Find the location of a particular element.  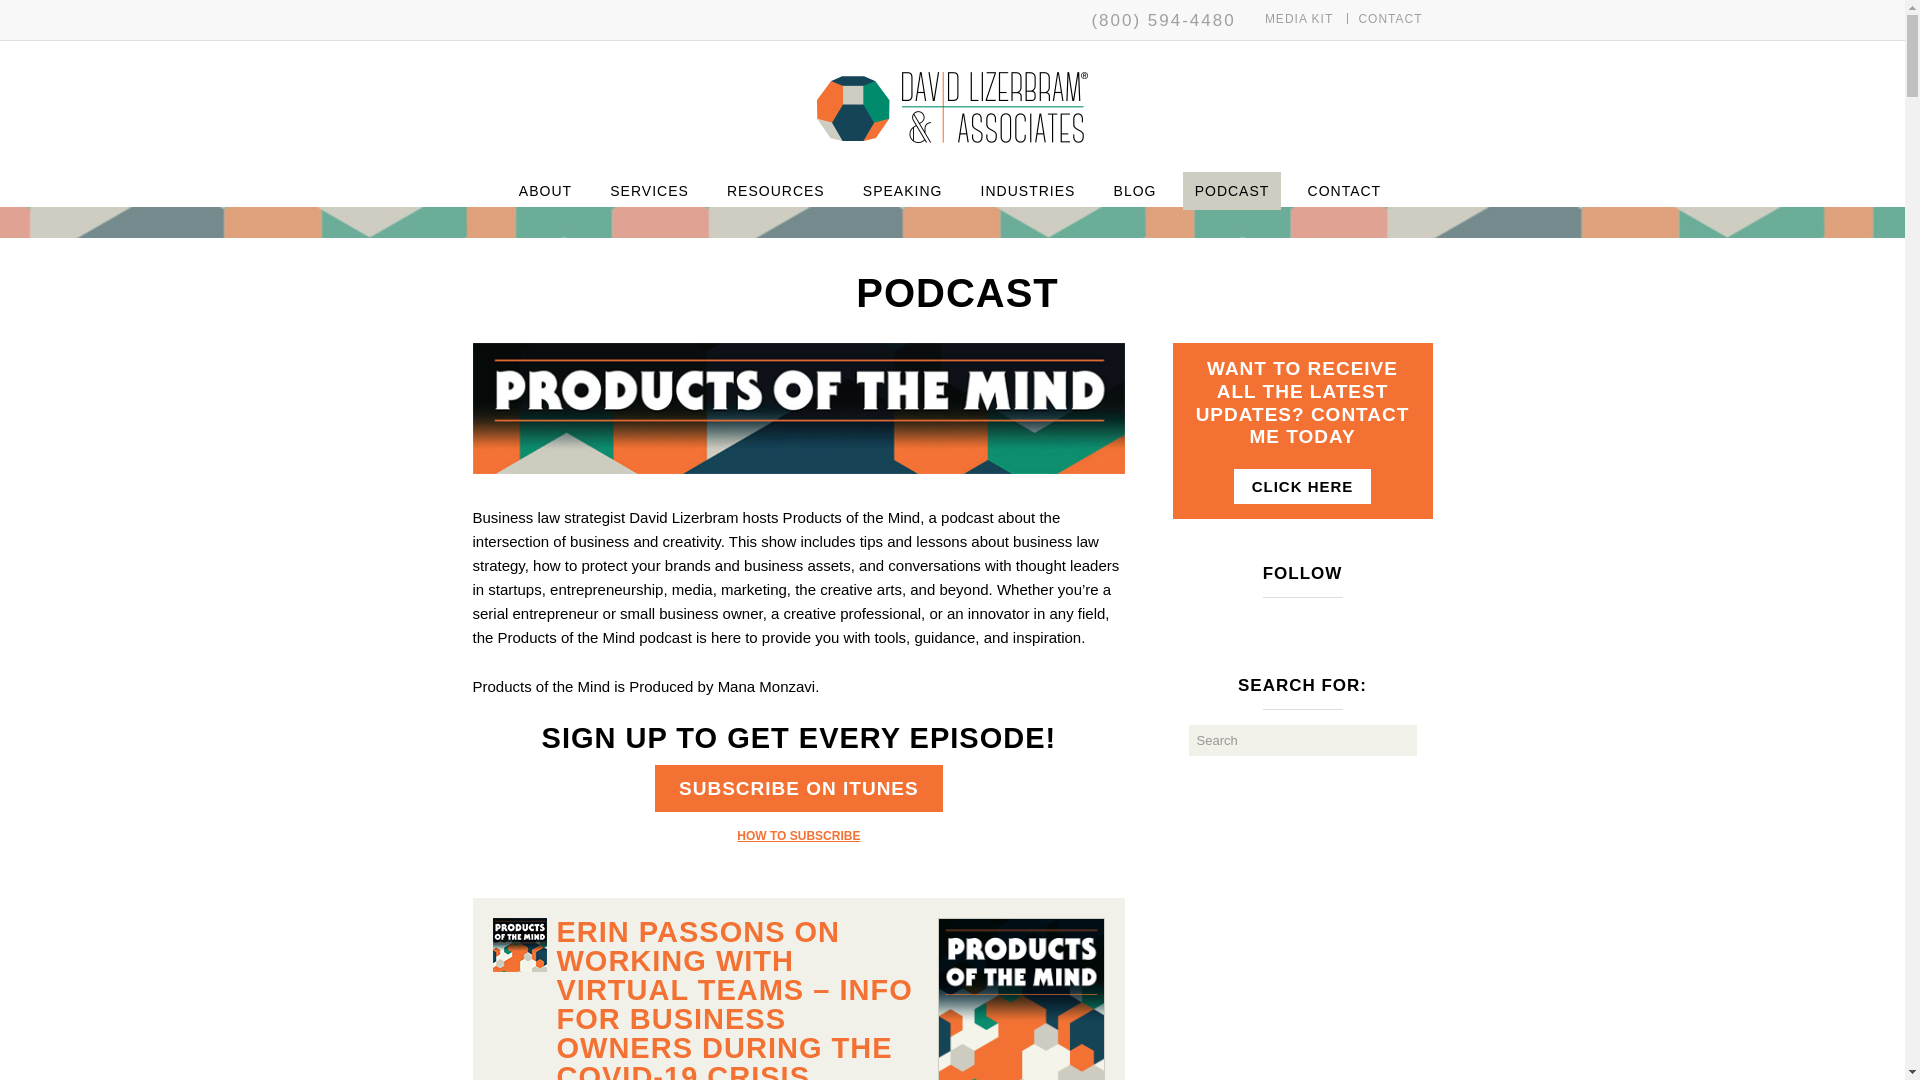

MEDIA KIT is located at coordinates (1298, 18).